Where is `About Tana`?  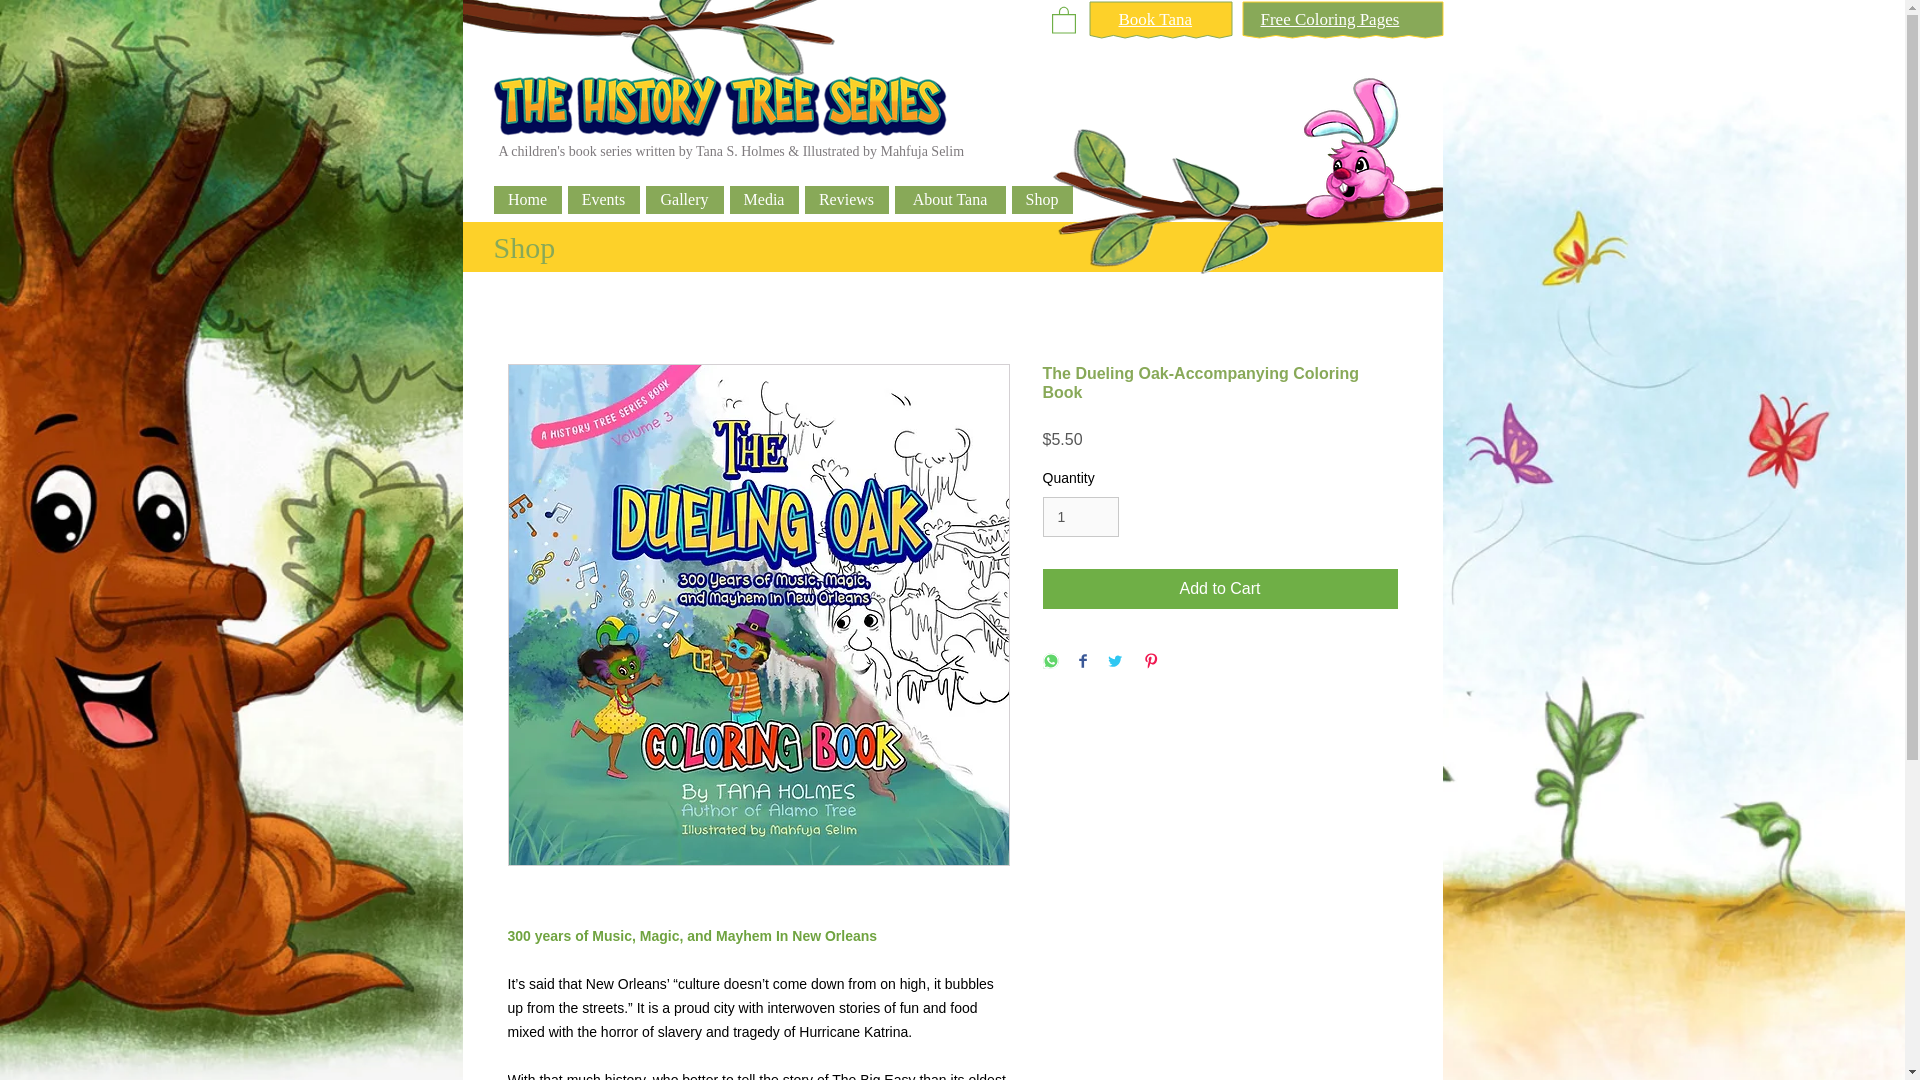 About Tana is located at coordinates (949, 199).